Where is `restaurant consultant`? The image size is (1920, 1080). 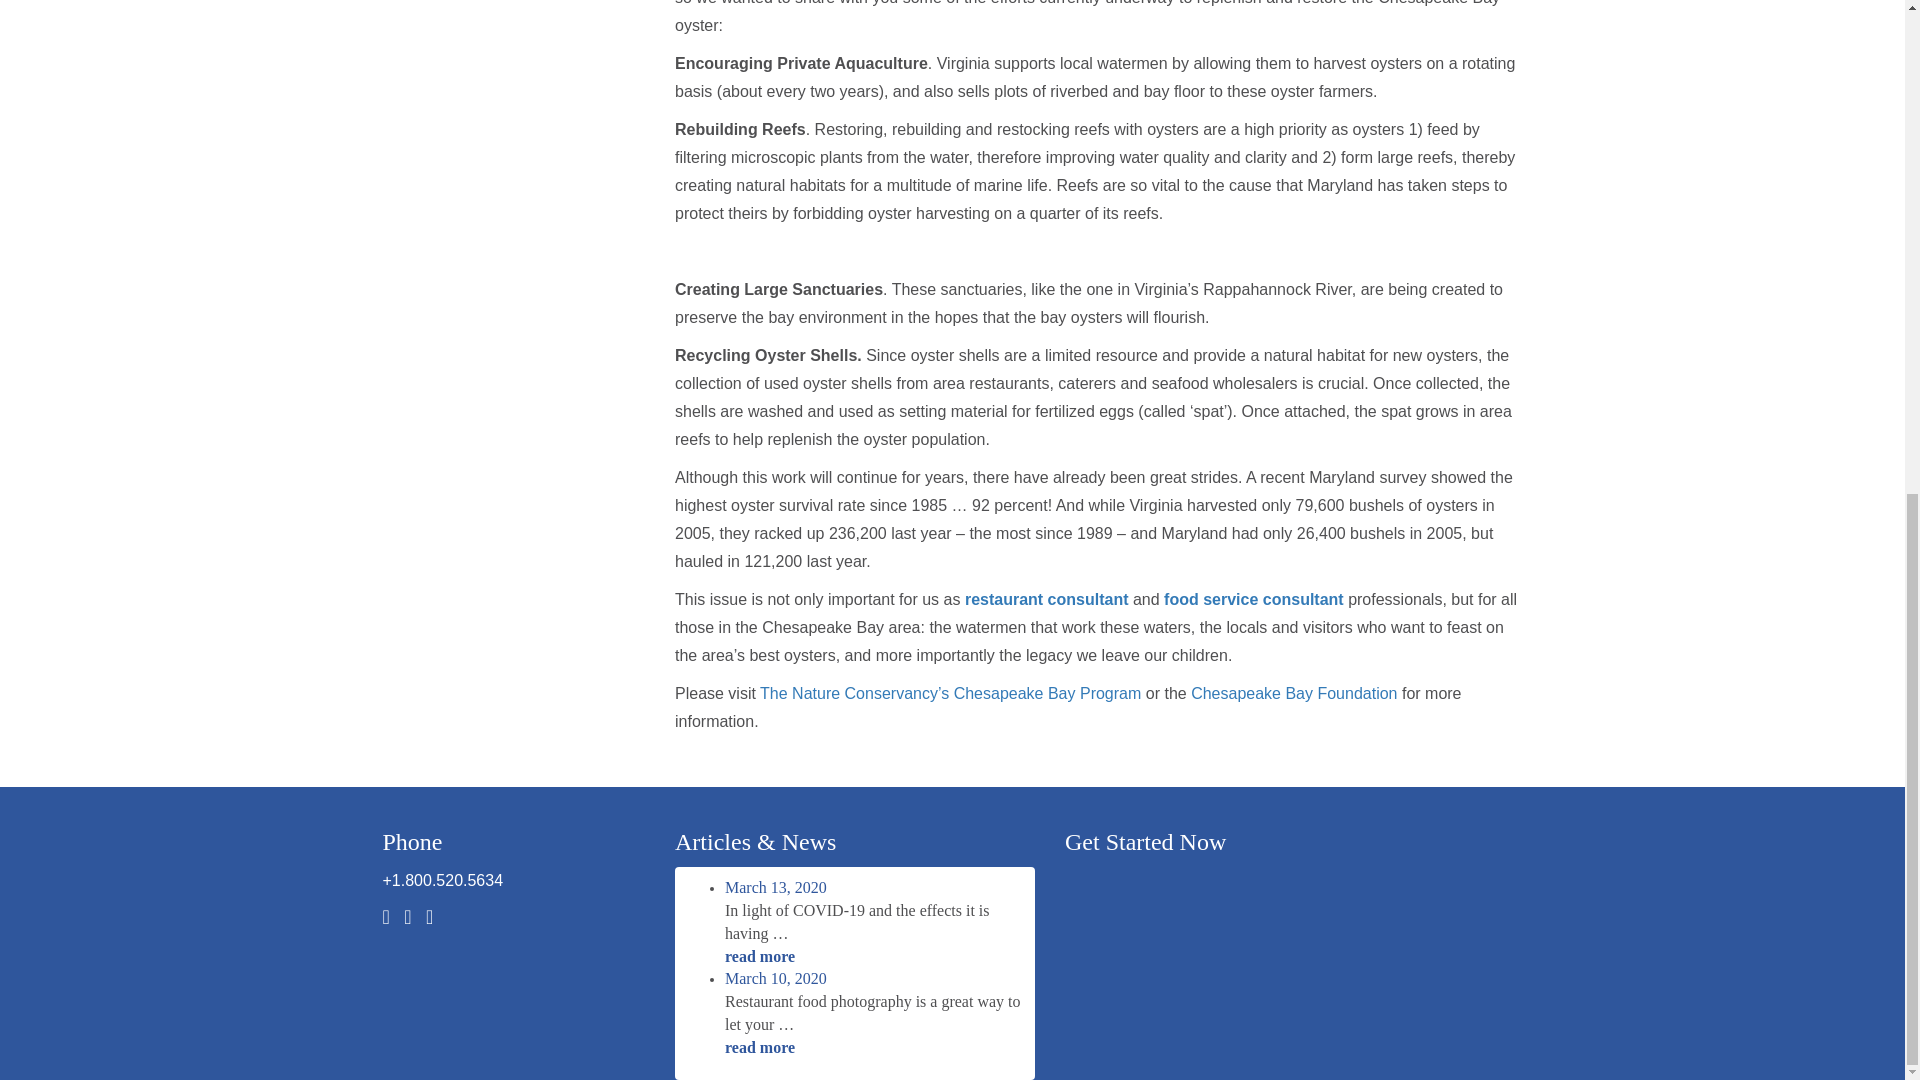
restaurant consultant is located at coordinates (1046, 599).